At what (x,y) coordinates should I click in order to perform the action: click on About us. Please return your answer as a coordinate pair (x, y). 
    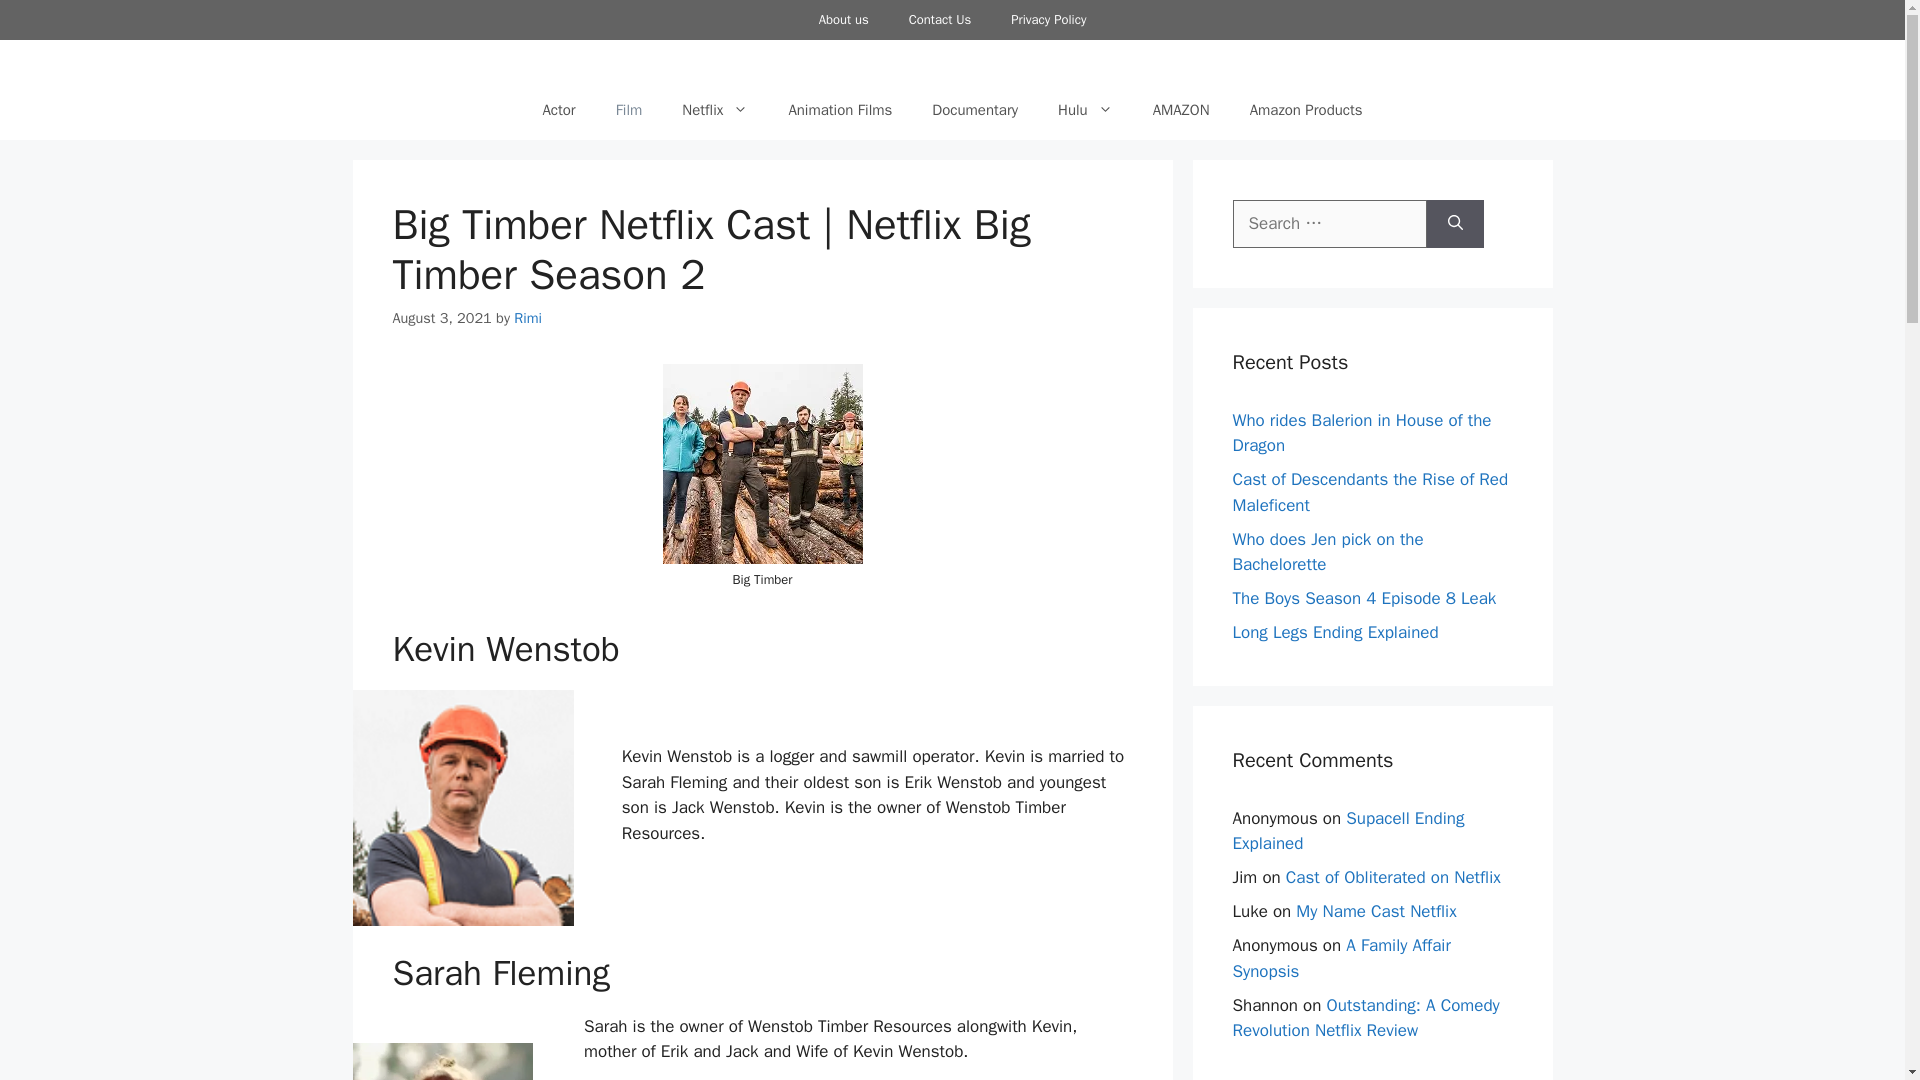
    Looking at the image, I should click on (843, 20).